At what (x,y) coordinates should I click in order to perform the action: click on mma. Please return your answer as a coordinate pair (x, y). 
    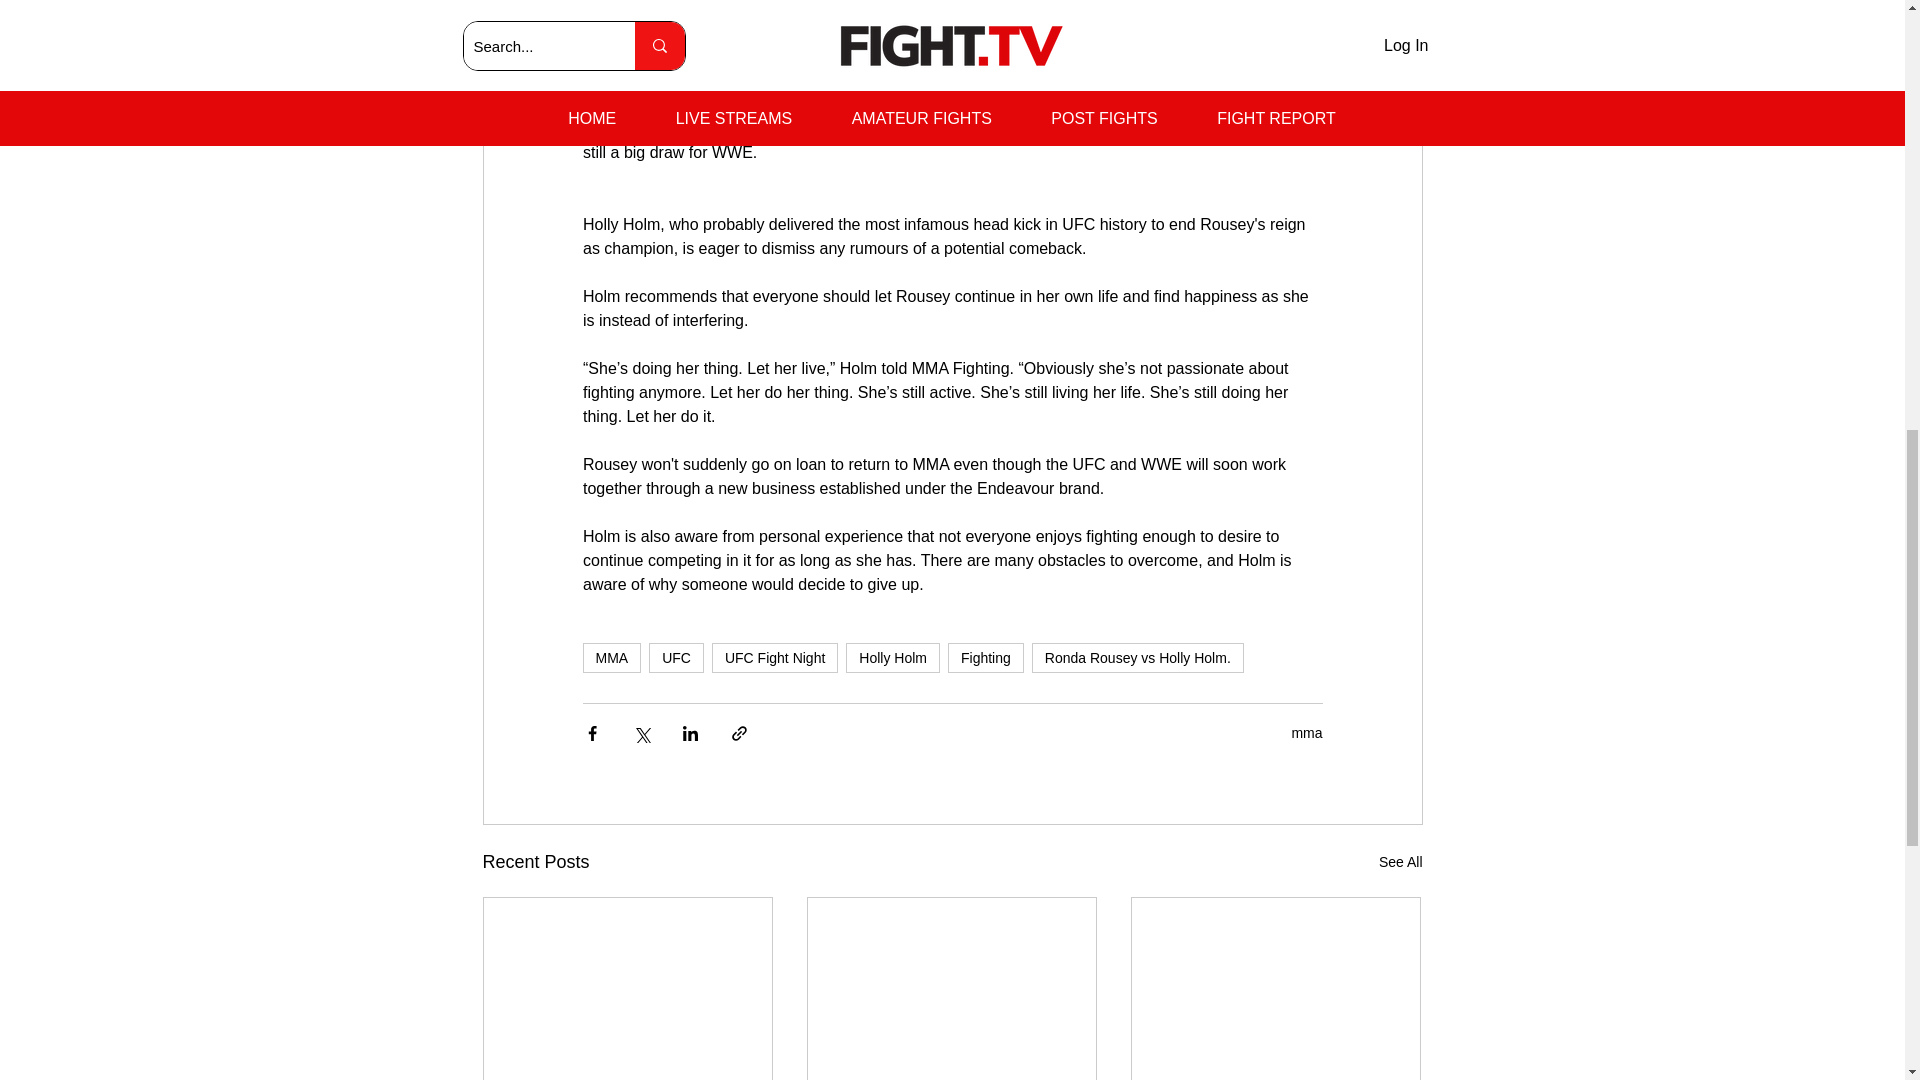
    Looking at the image, I should click on (1306, 732).